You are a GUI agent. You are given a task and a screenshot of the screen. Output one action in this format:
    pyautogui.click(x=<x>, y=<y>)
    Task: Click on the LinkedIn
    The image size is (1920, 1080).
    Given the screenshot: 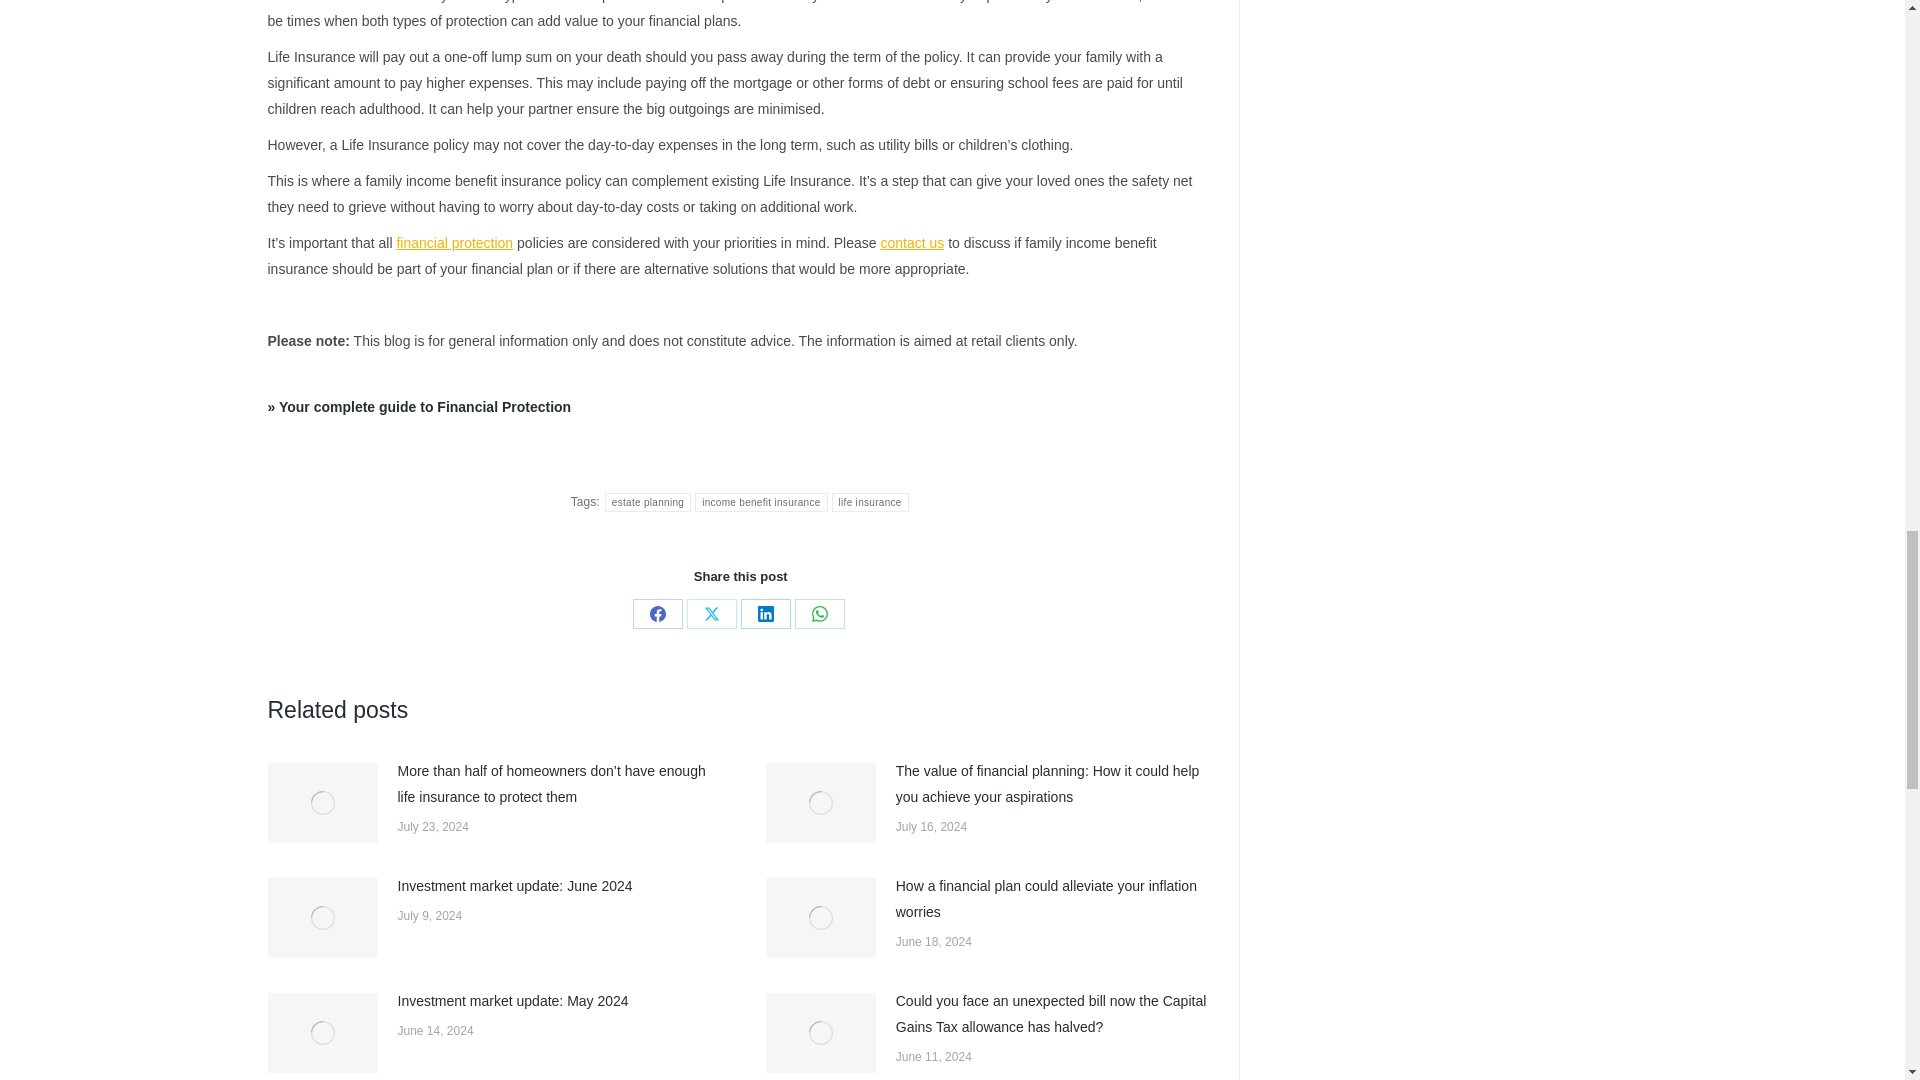 What is the action you would take?
    pyautogui.click(x=766, y=614)
    